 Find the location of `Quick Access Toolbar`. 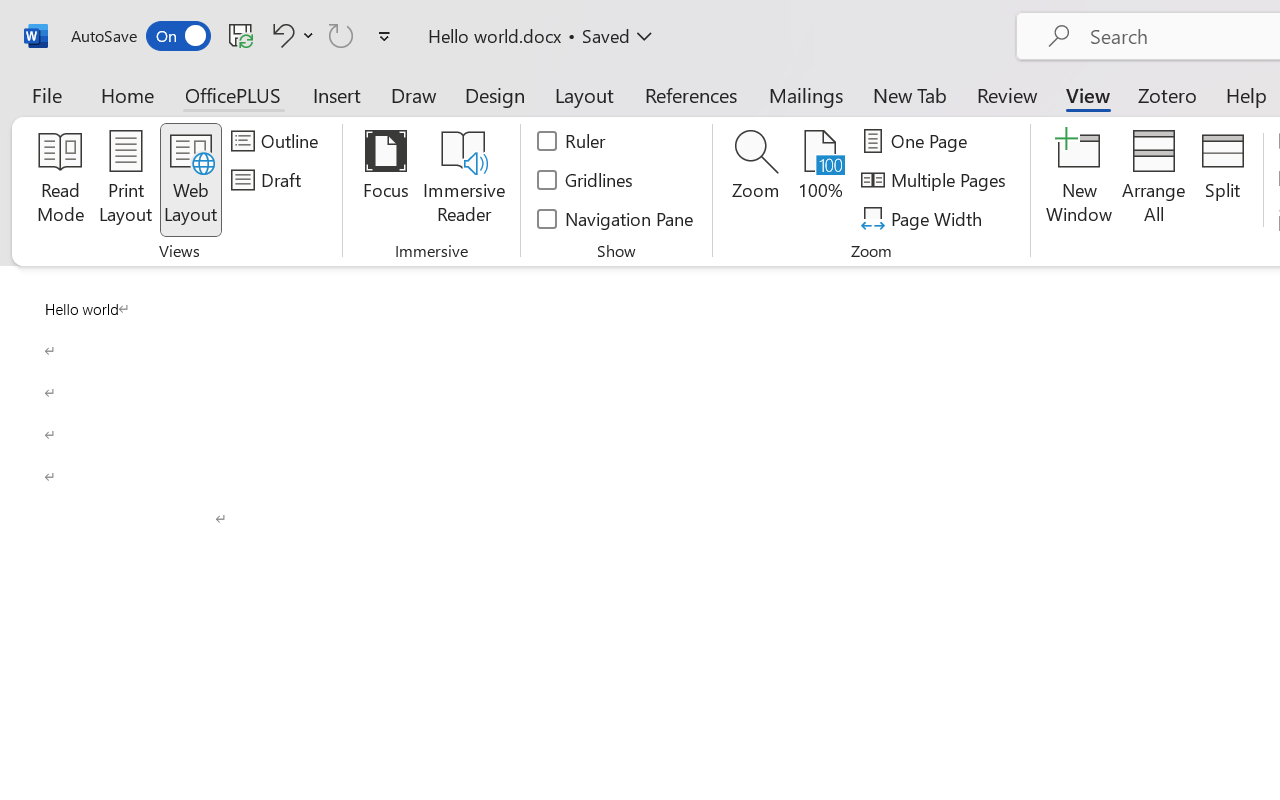

Quick Access Toolbar is located at coordinates (234, 36).